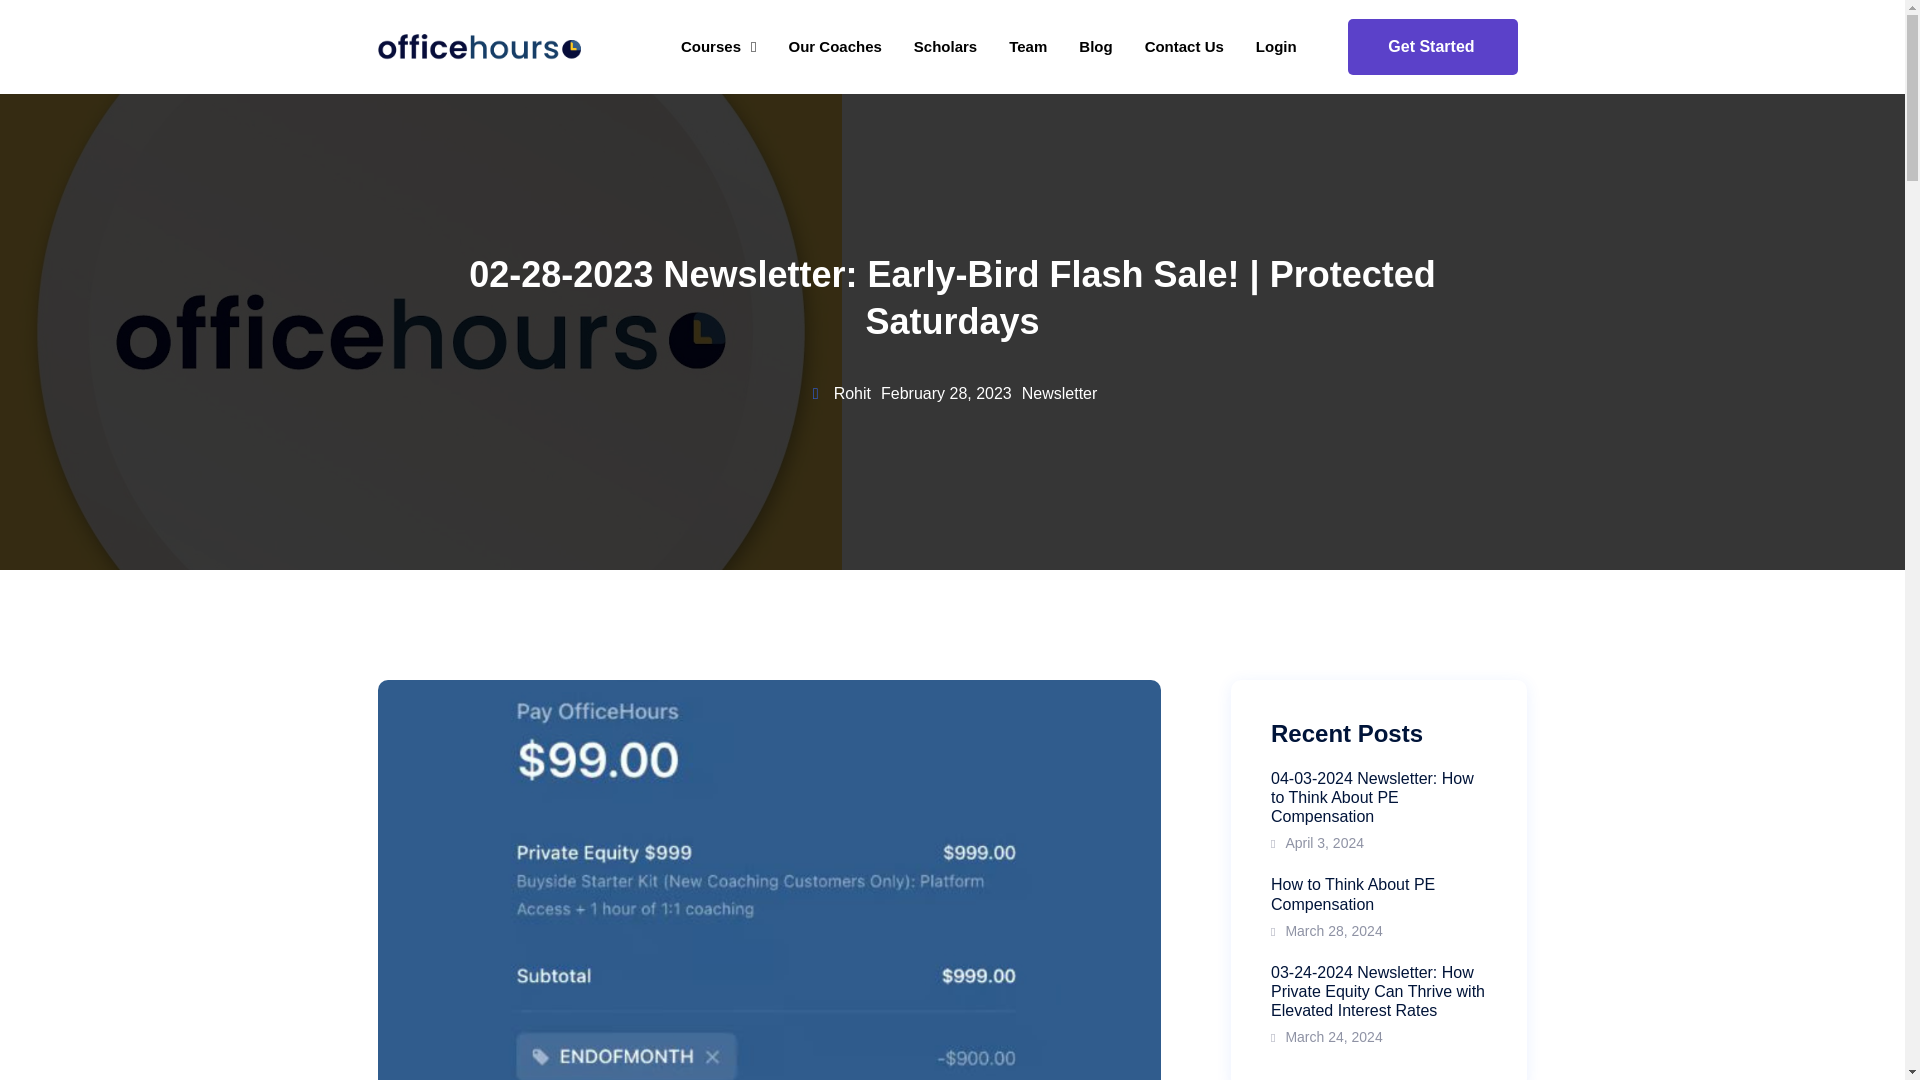  What do you see at coordinates (1028, 46) in the screenshot?
I see `Team` at bounding box center [1028, 46].